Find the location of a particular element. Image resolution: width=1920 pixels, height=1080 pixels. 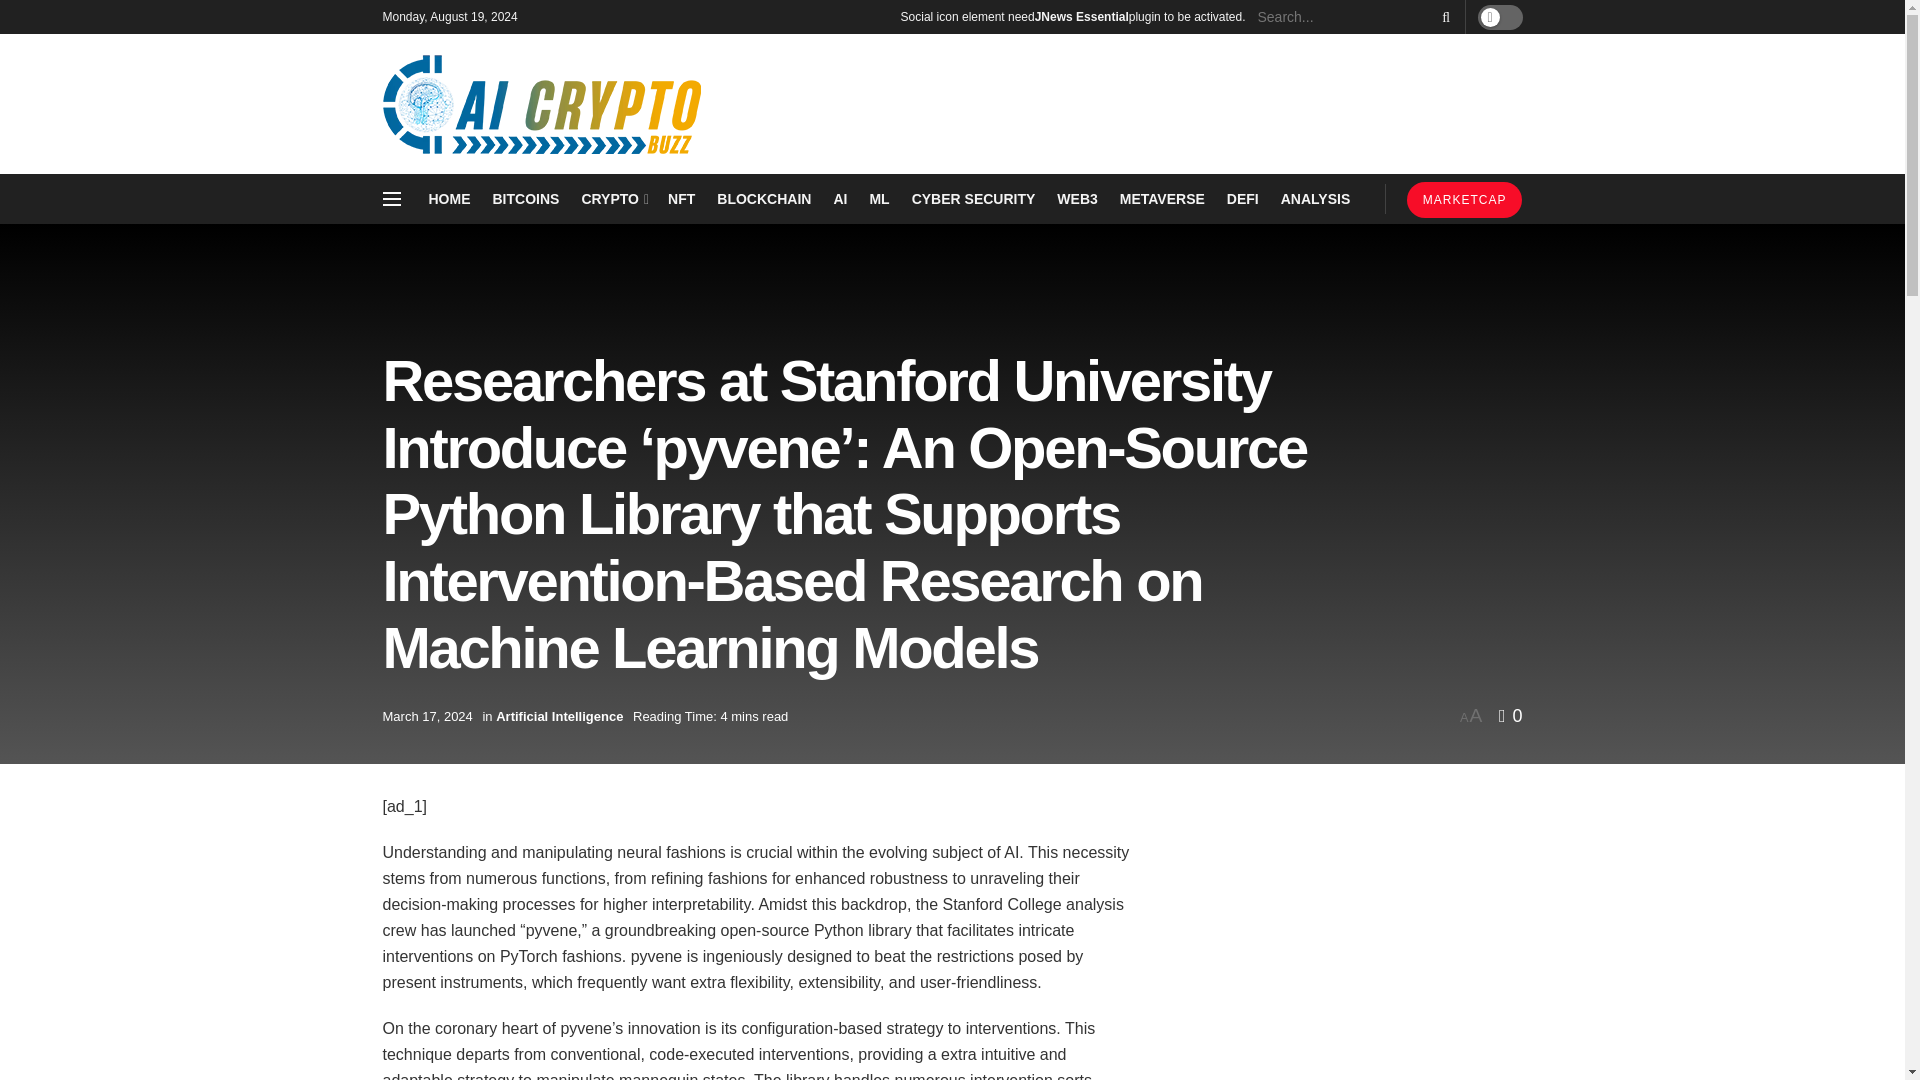

CRYPTO is located at coordinates (613, 198).